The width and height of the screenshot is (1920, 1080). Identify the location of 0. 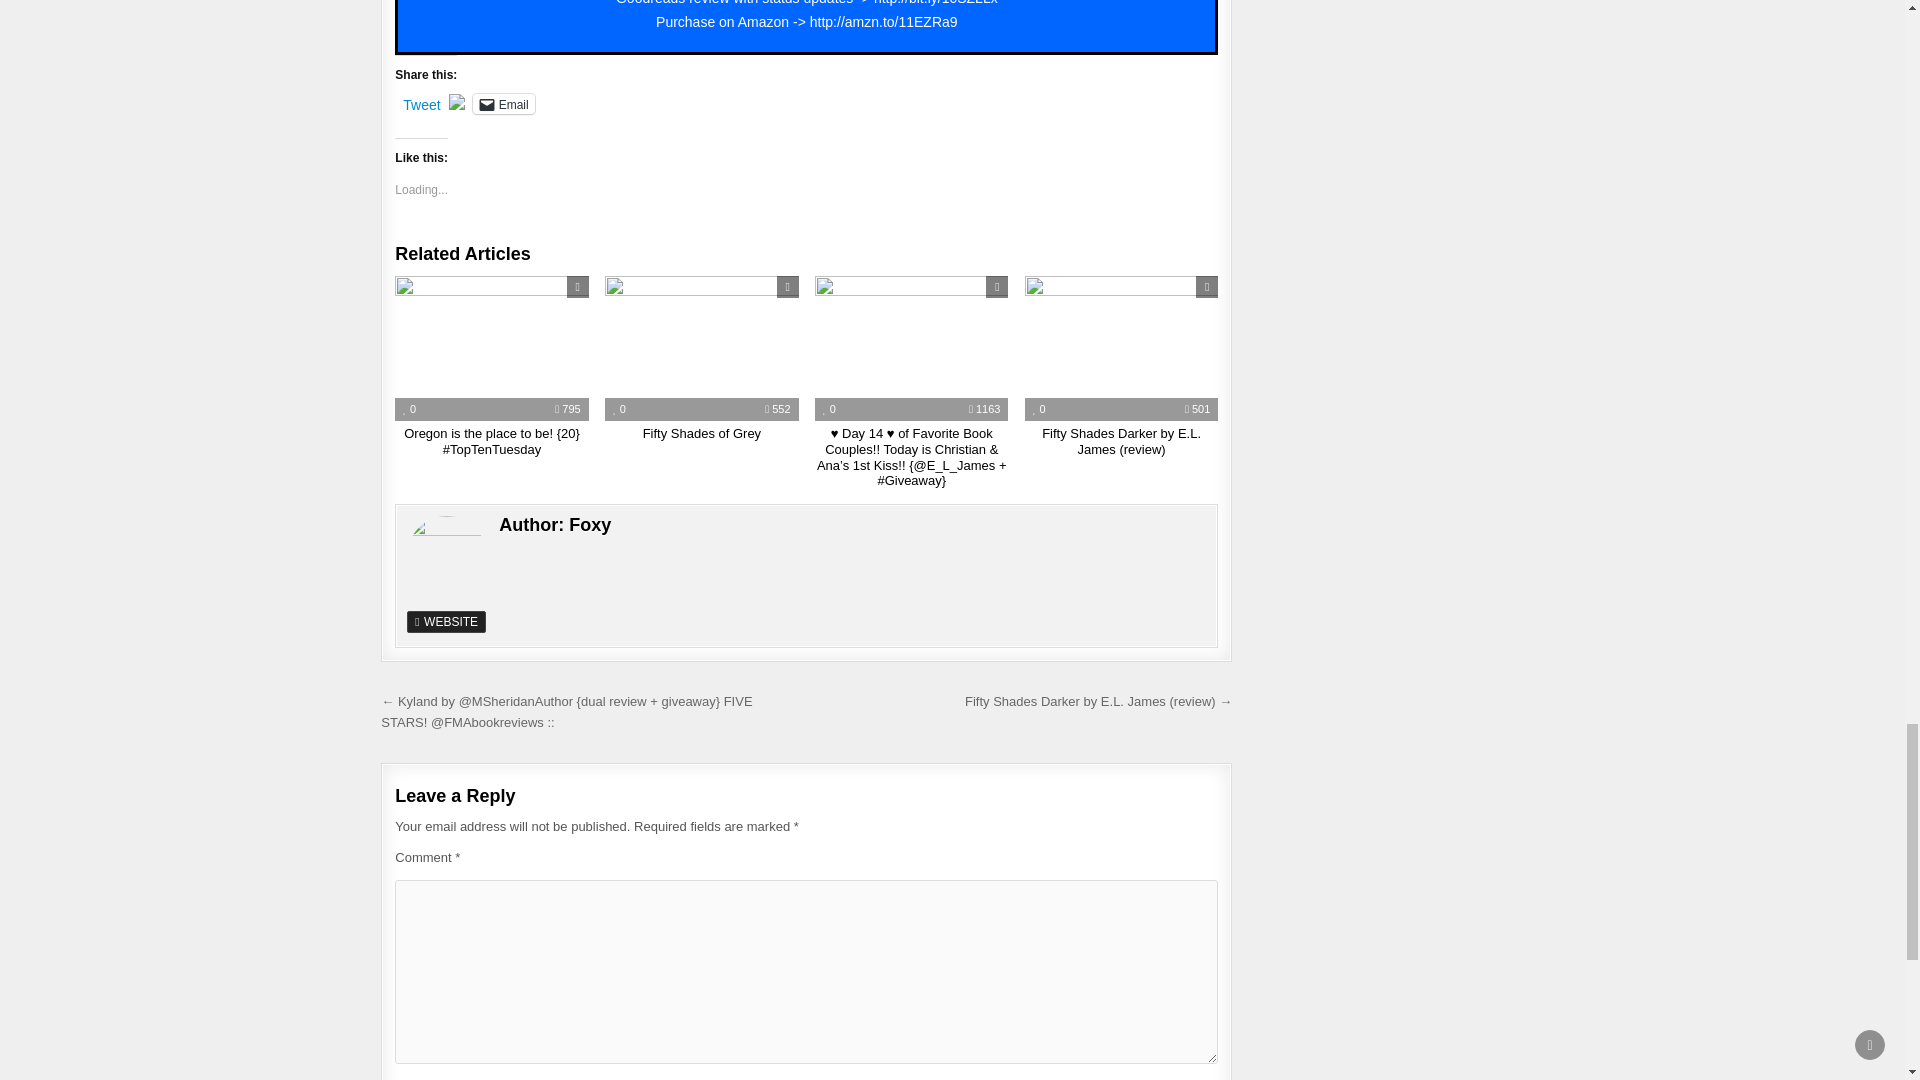
(410, 408).